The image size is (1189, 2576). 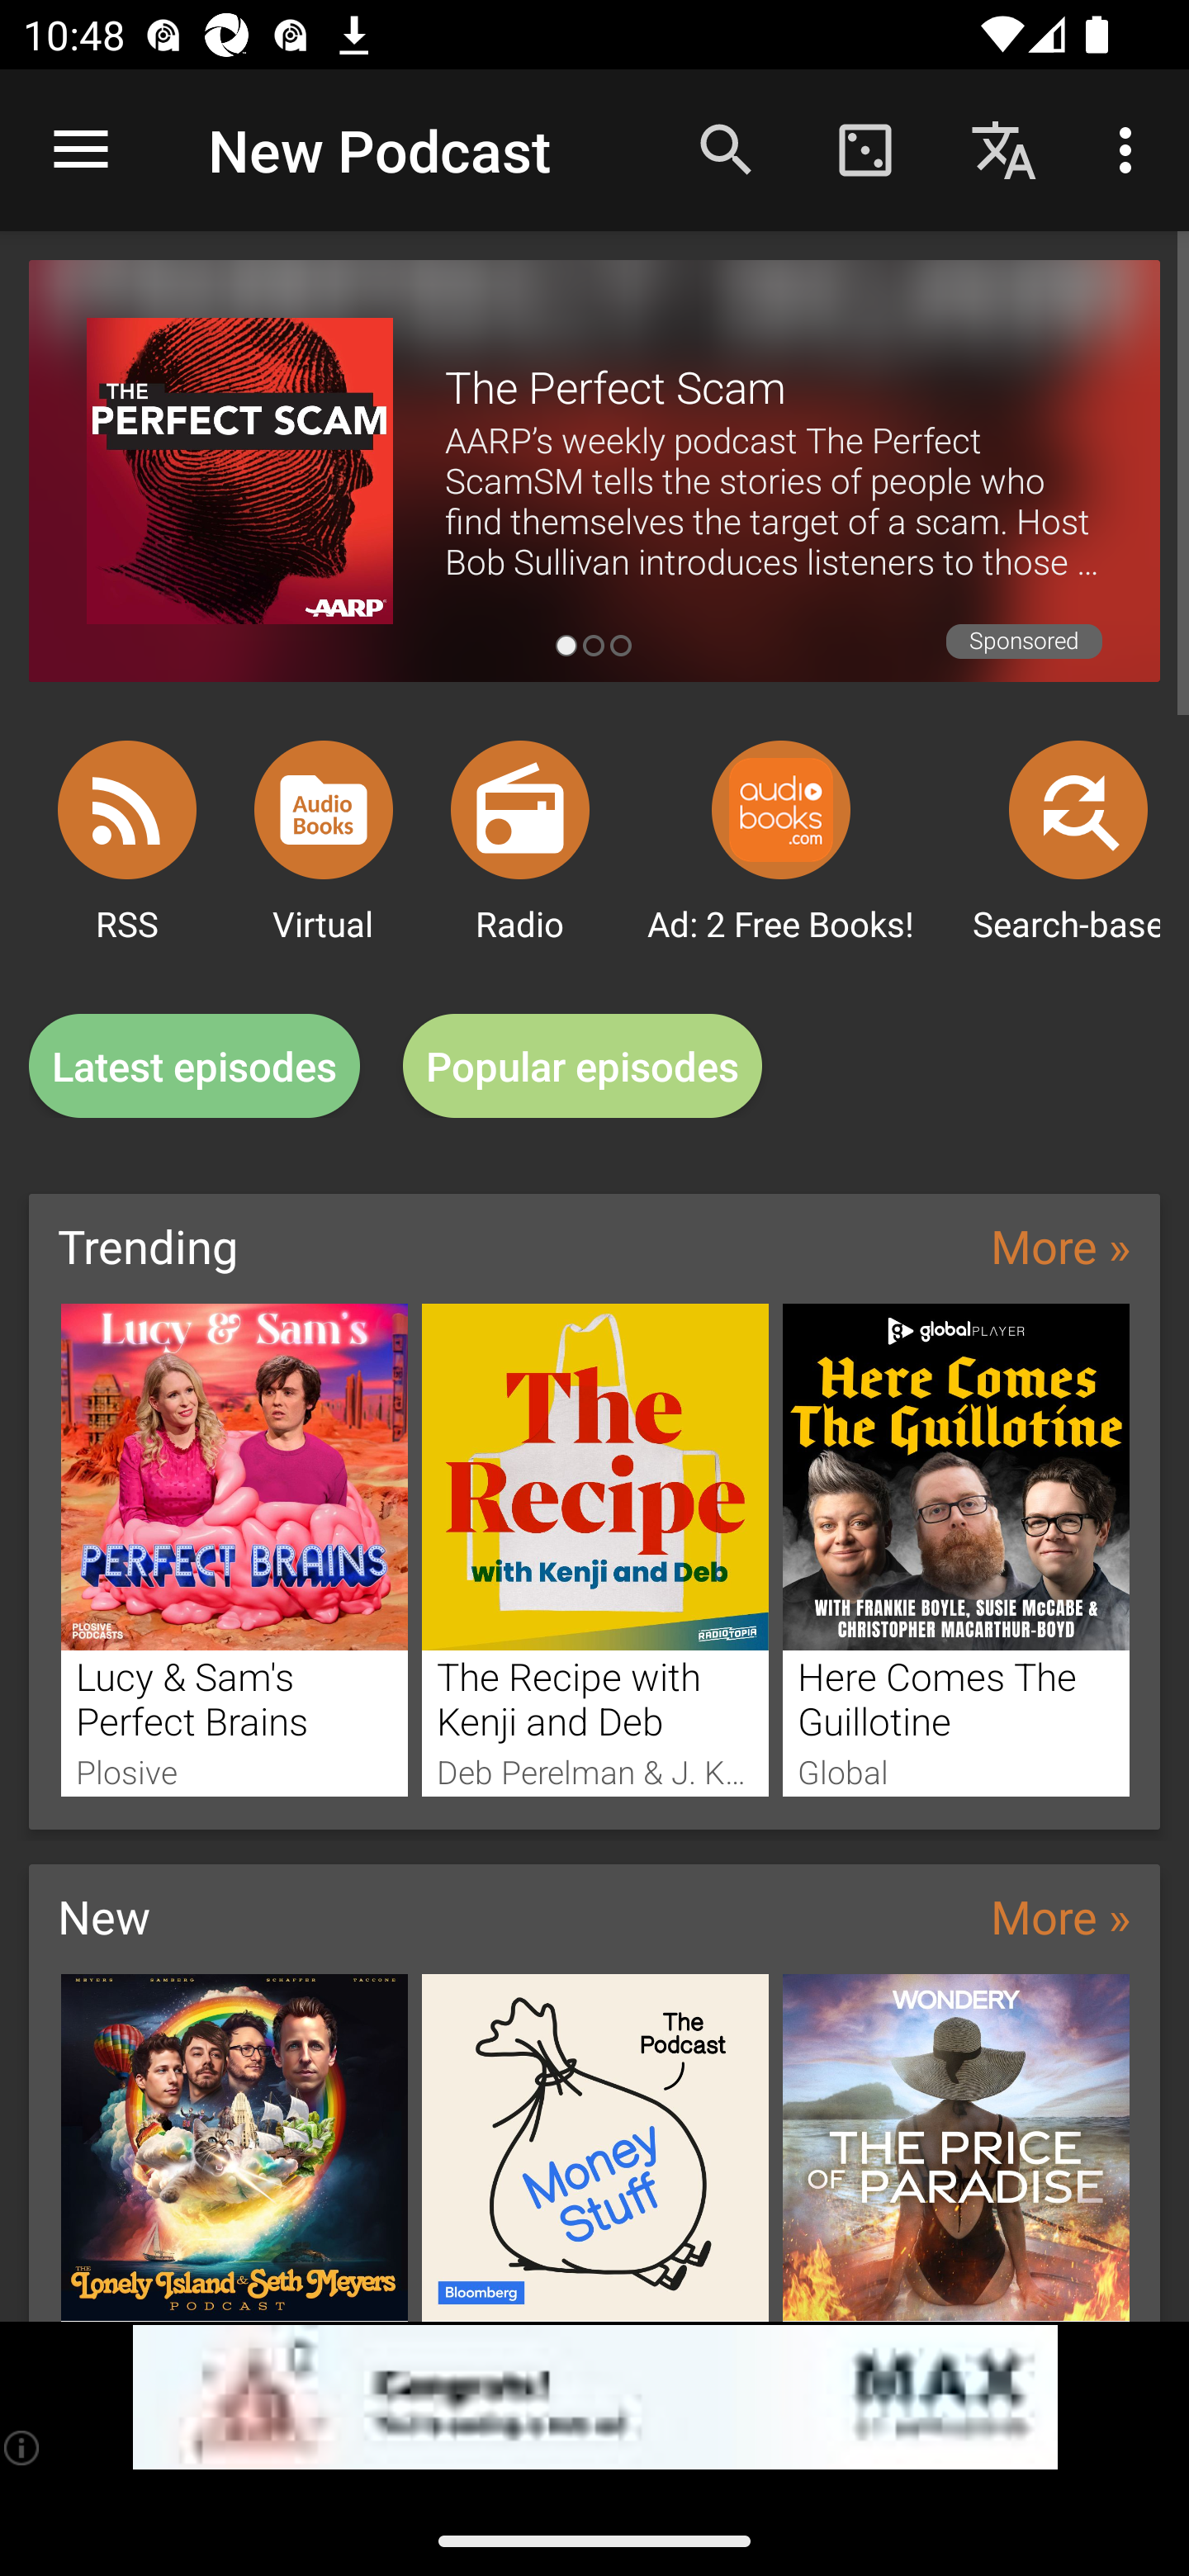 What do you see at coordinates (1060, 1915) in the screenshot?
I see `More »` at bounding box center [1060, 1915].